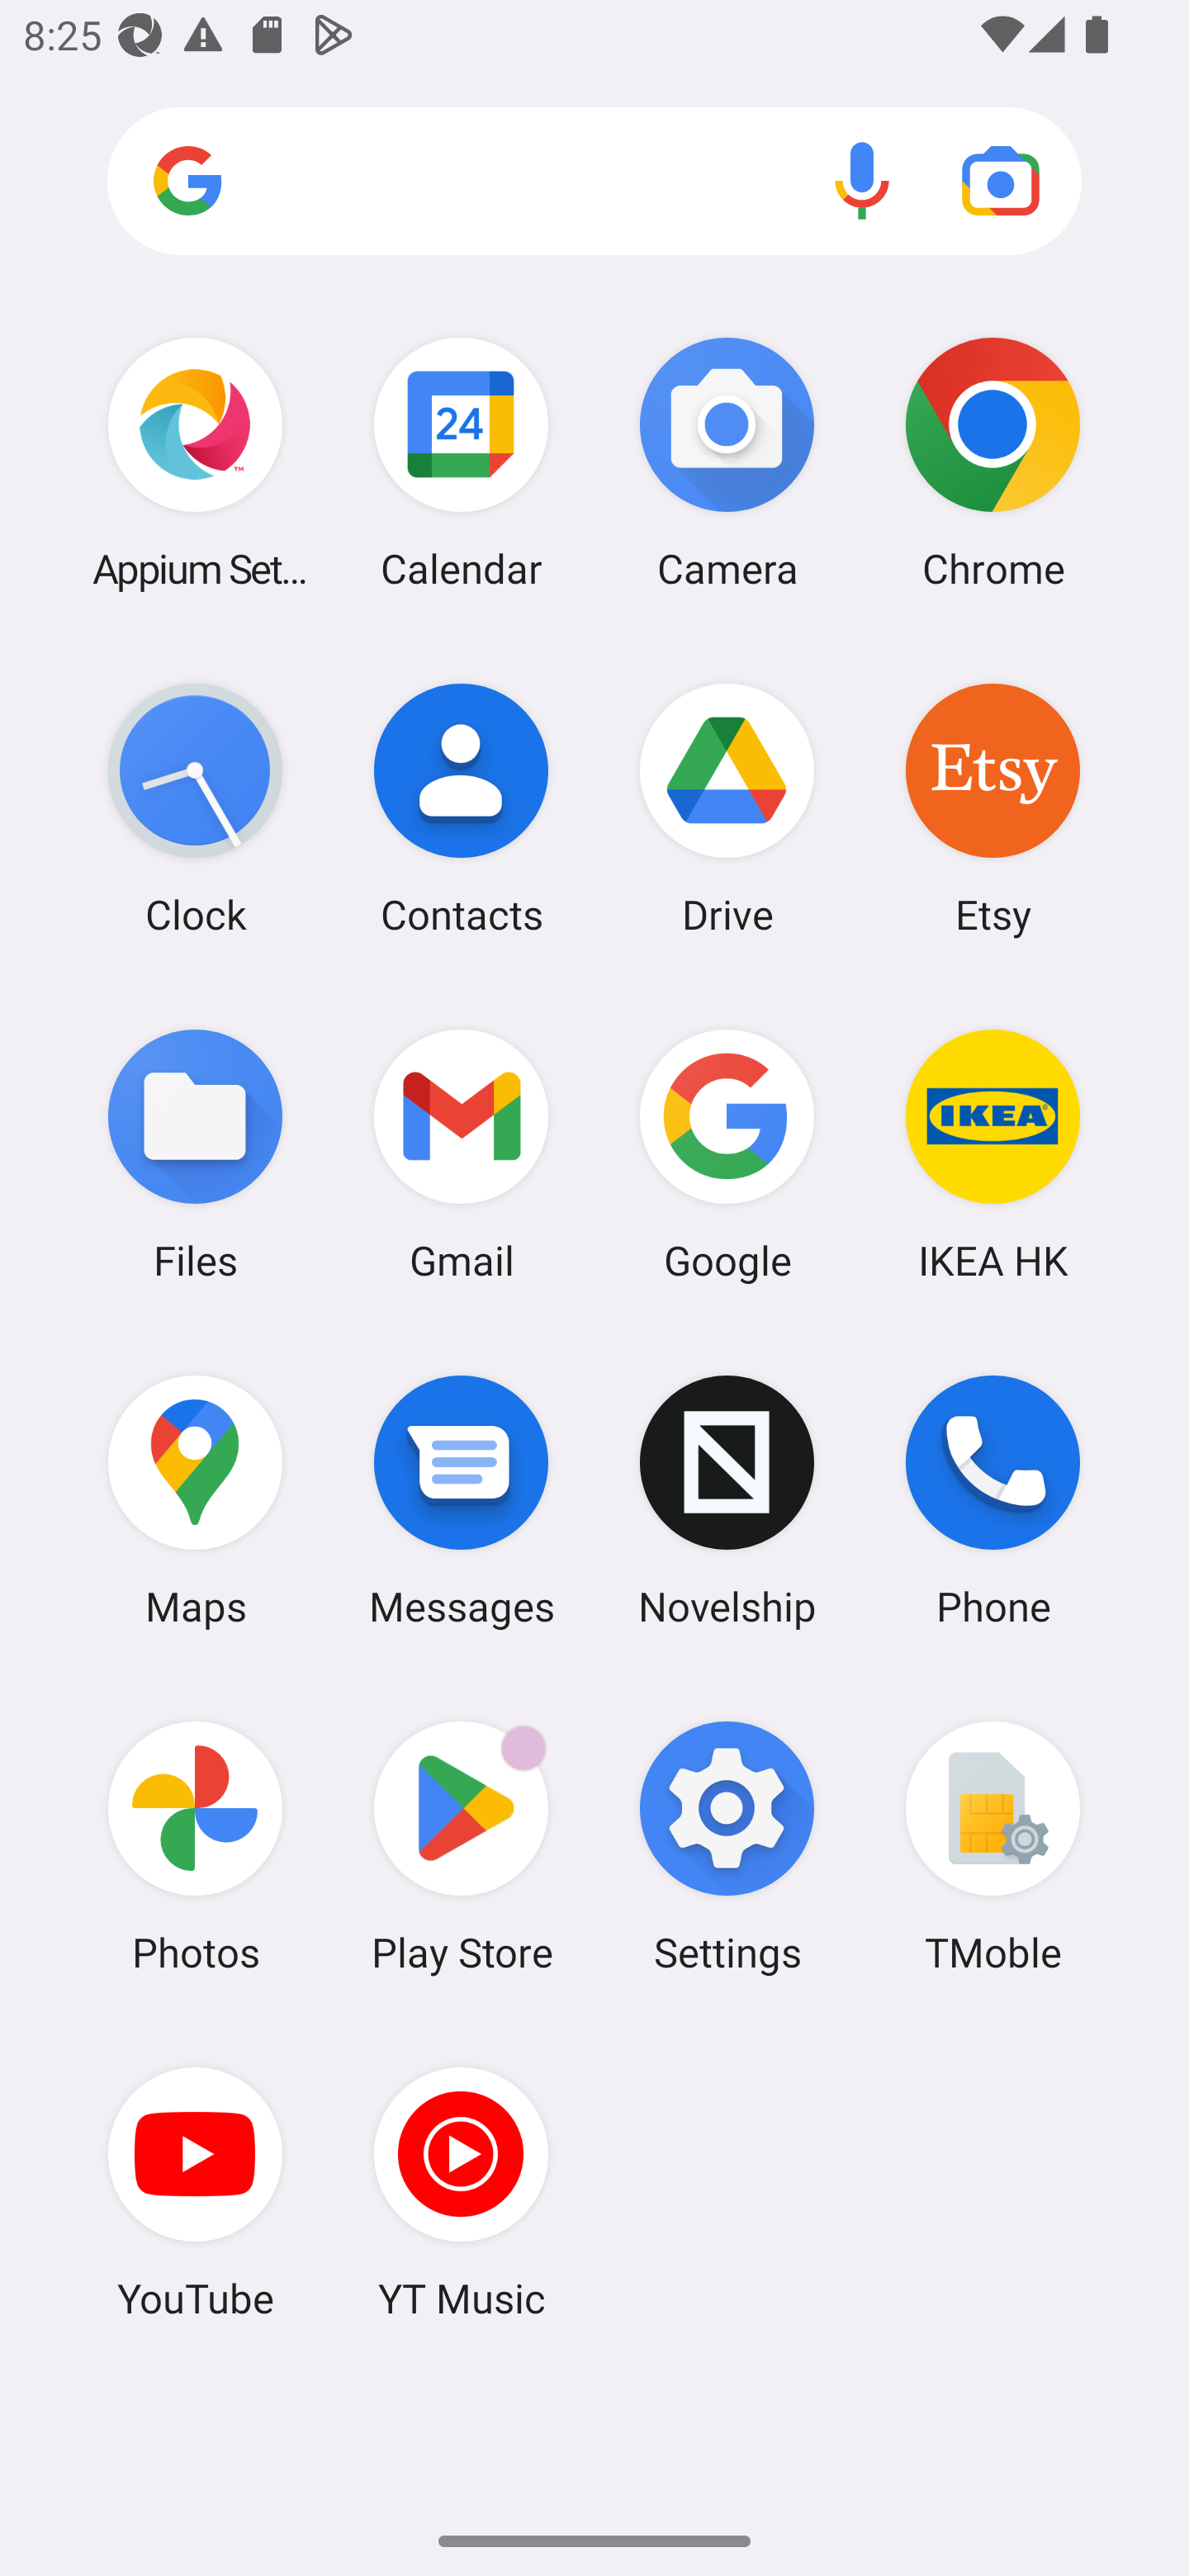 This screenshot has height=2576, width=1189. Describe the element at coordinates (461, 462) in the screenshot. I see `Calendar` at that location.